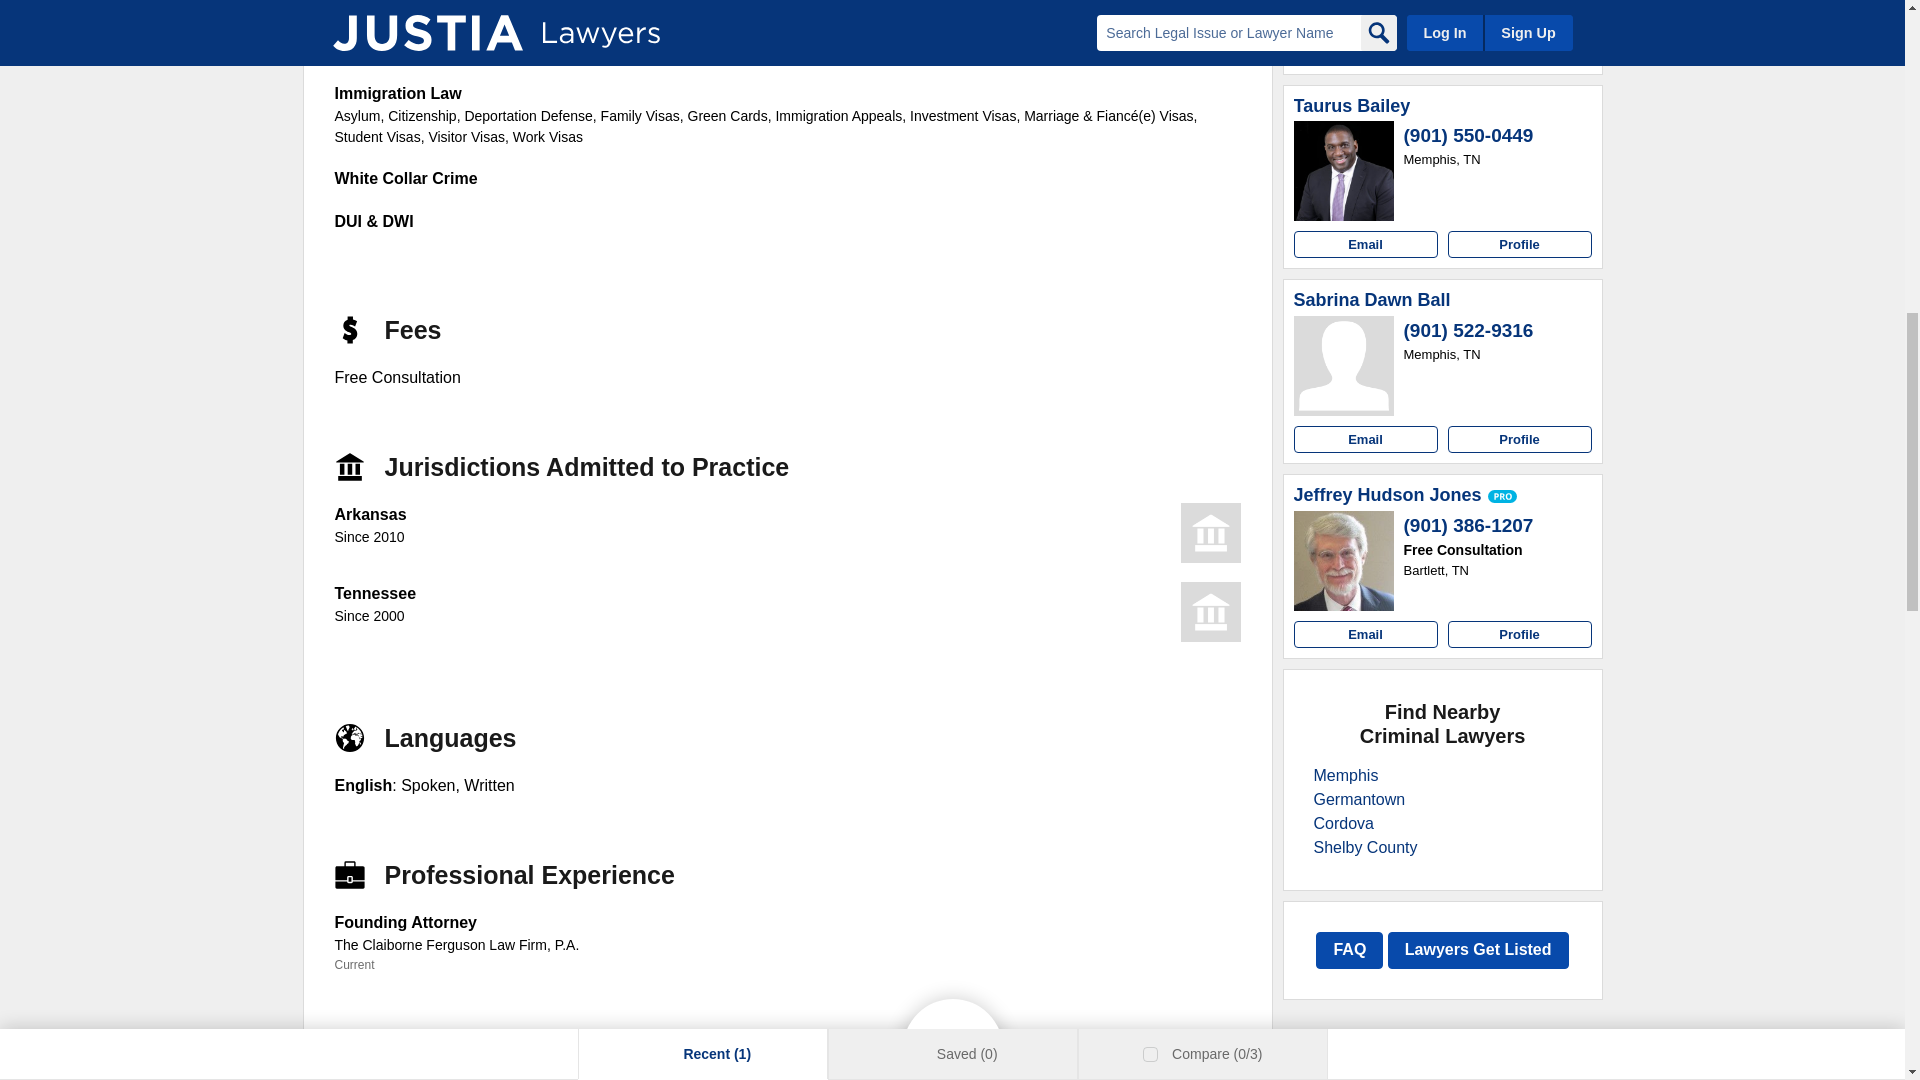  Describe the element at coordinates (1344, 170) in the screenshot. I see `Taurus Bailey` at that location.